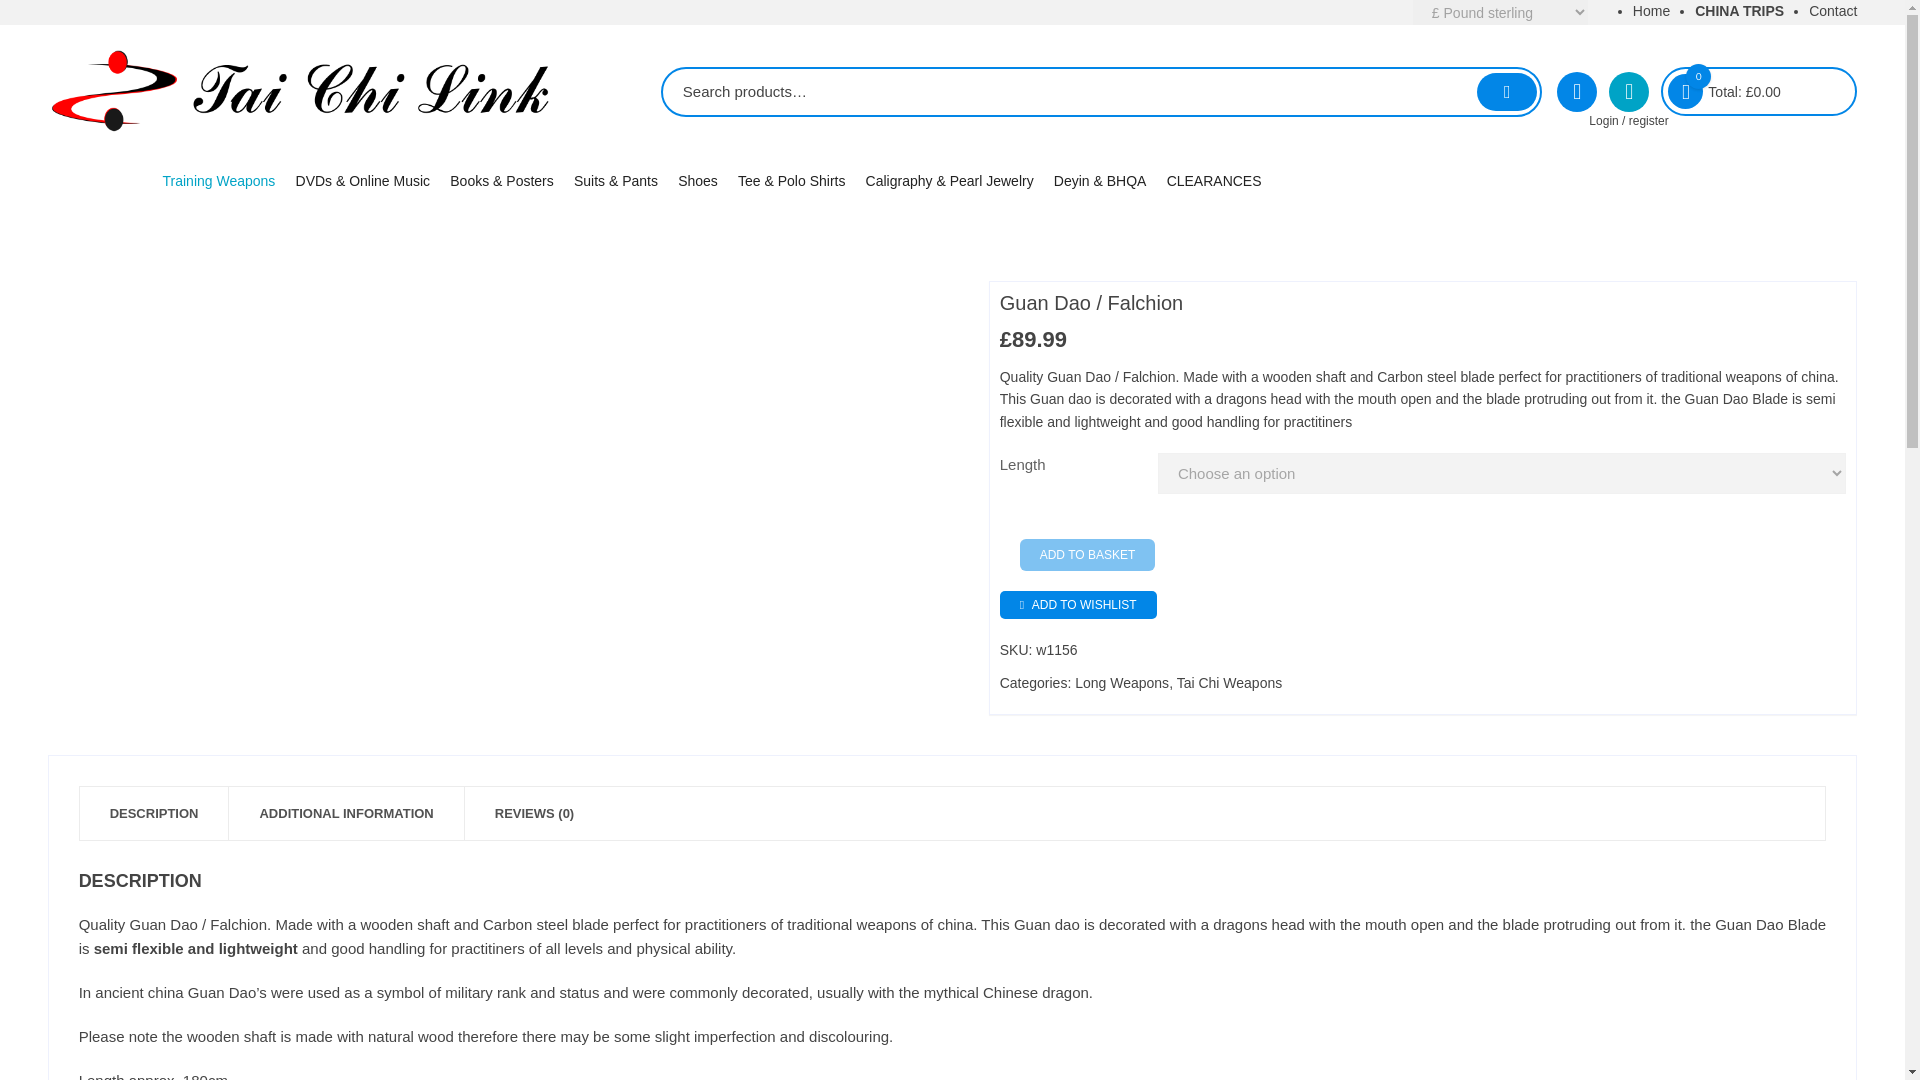 This screenshot has width=1920, height=1080. What do you see at coordinates (222, 180) in the screenshot?
I see `Training Weapons` at bounding box center [222, 180].